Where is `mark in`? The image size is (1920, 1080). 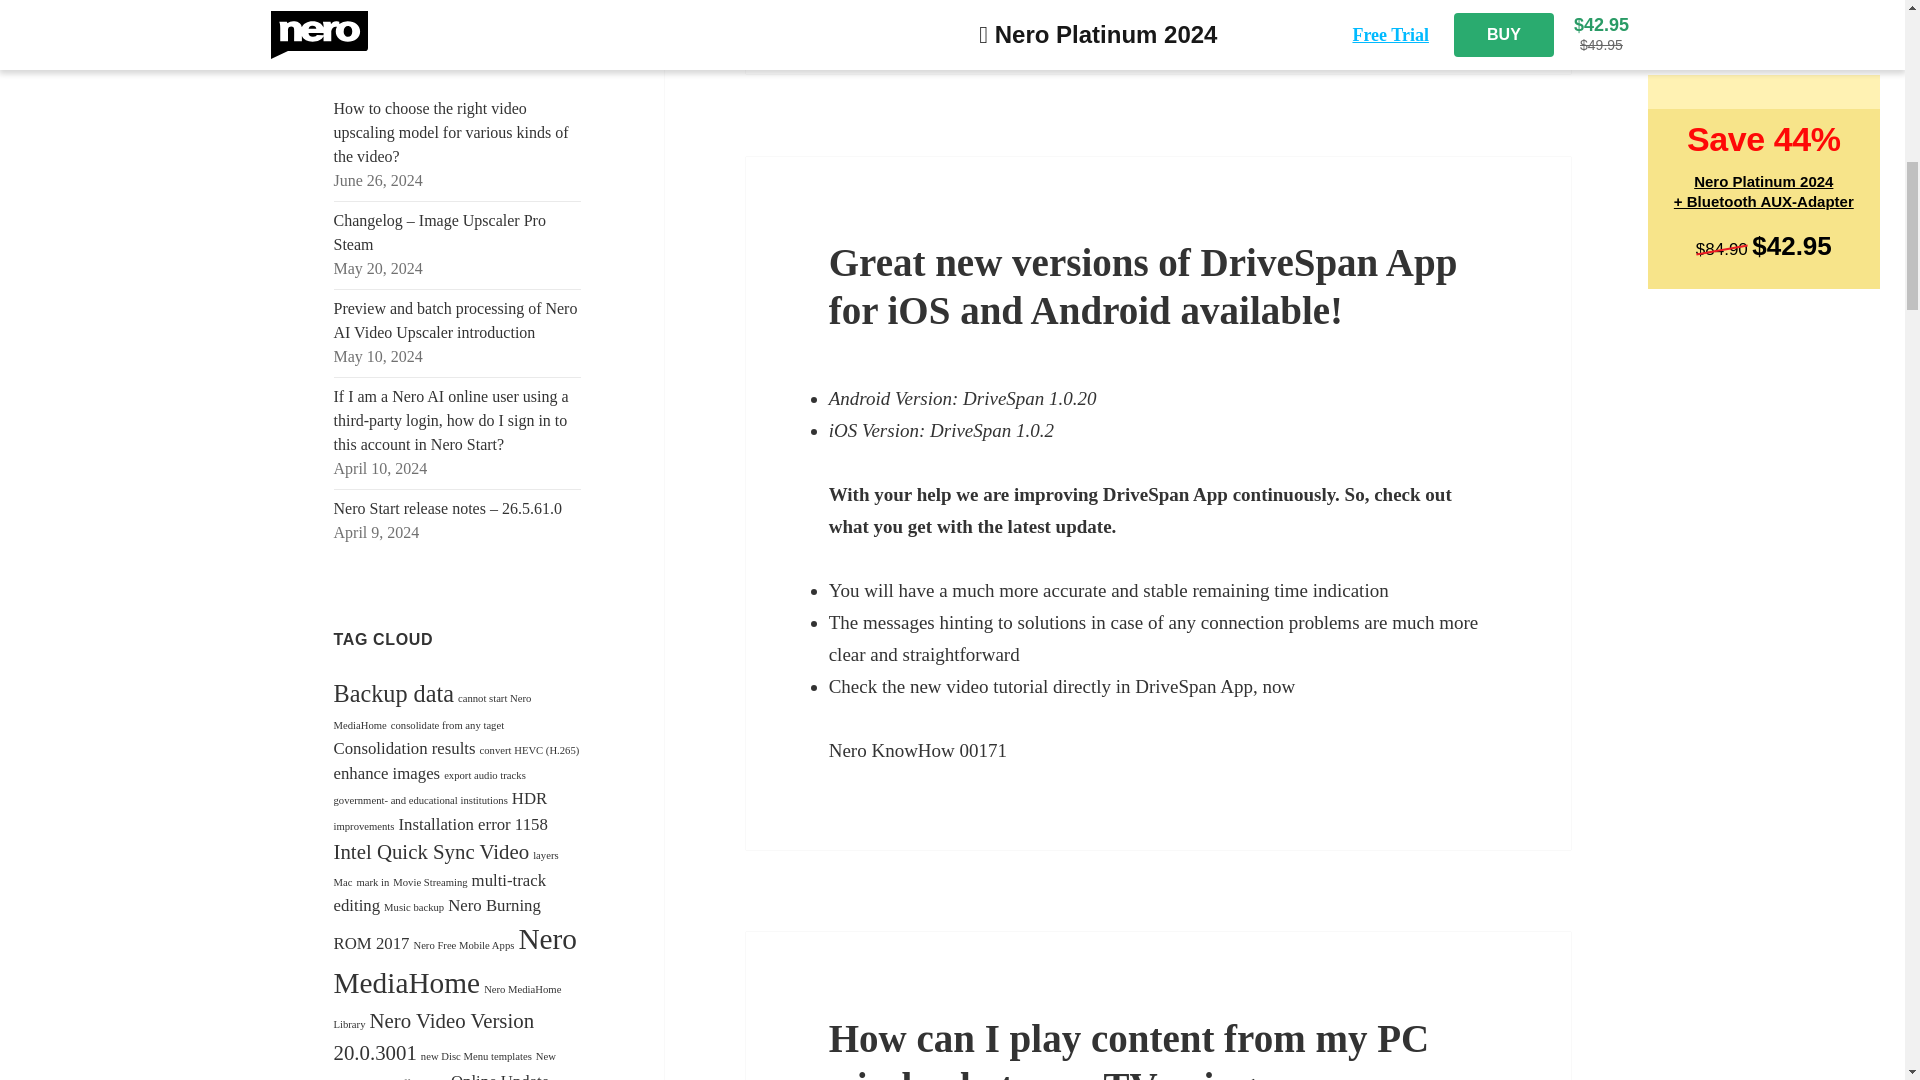
mark in is located at coordinates (372, 882).